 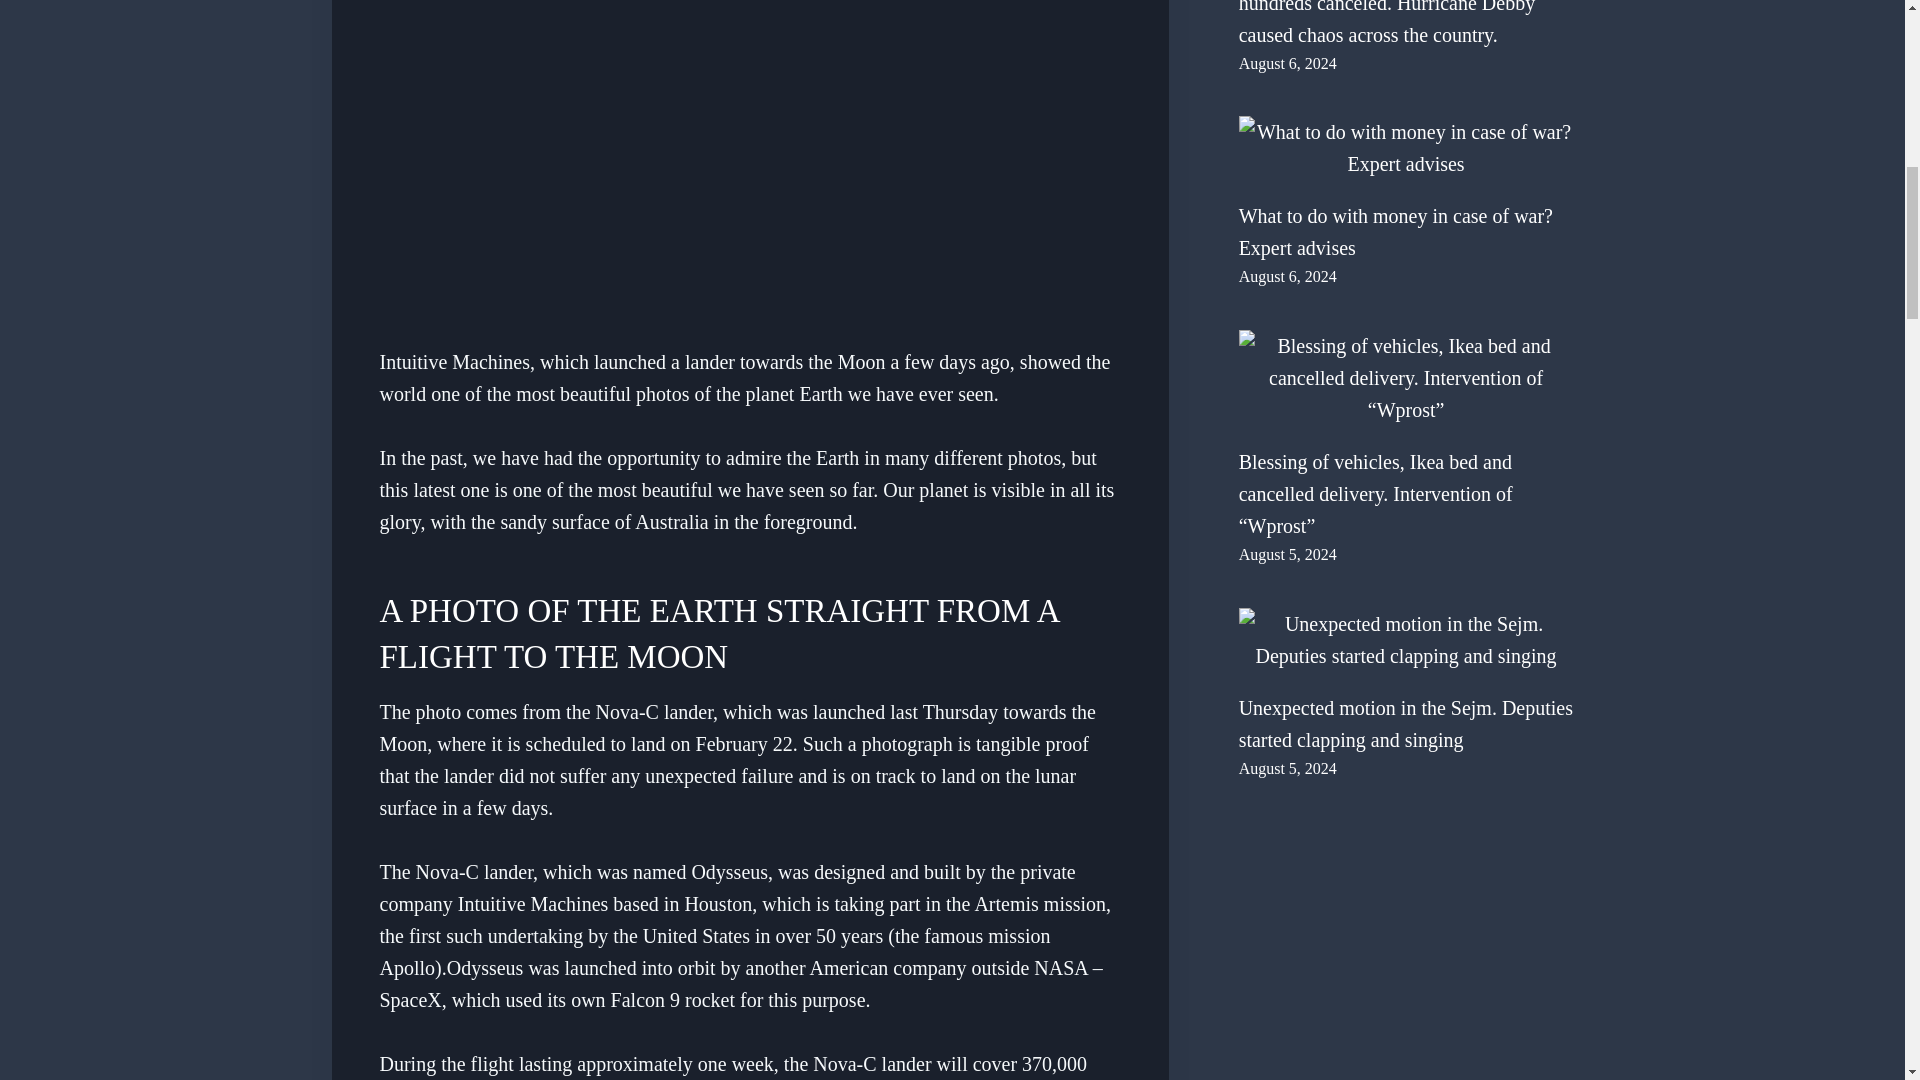 What do you see at coordinates (1287, 768) in the screenshot?
I see `August 5, 2024` at bounding box center [1287, 768].